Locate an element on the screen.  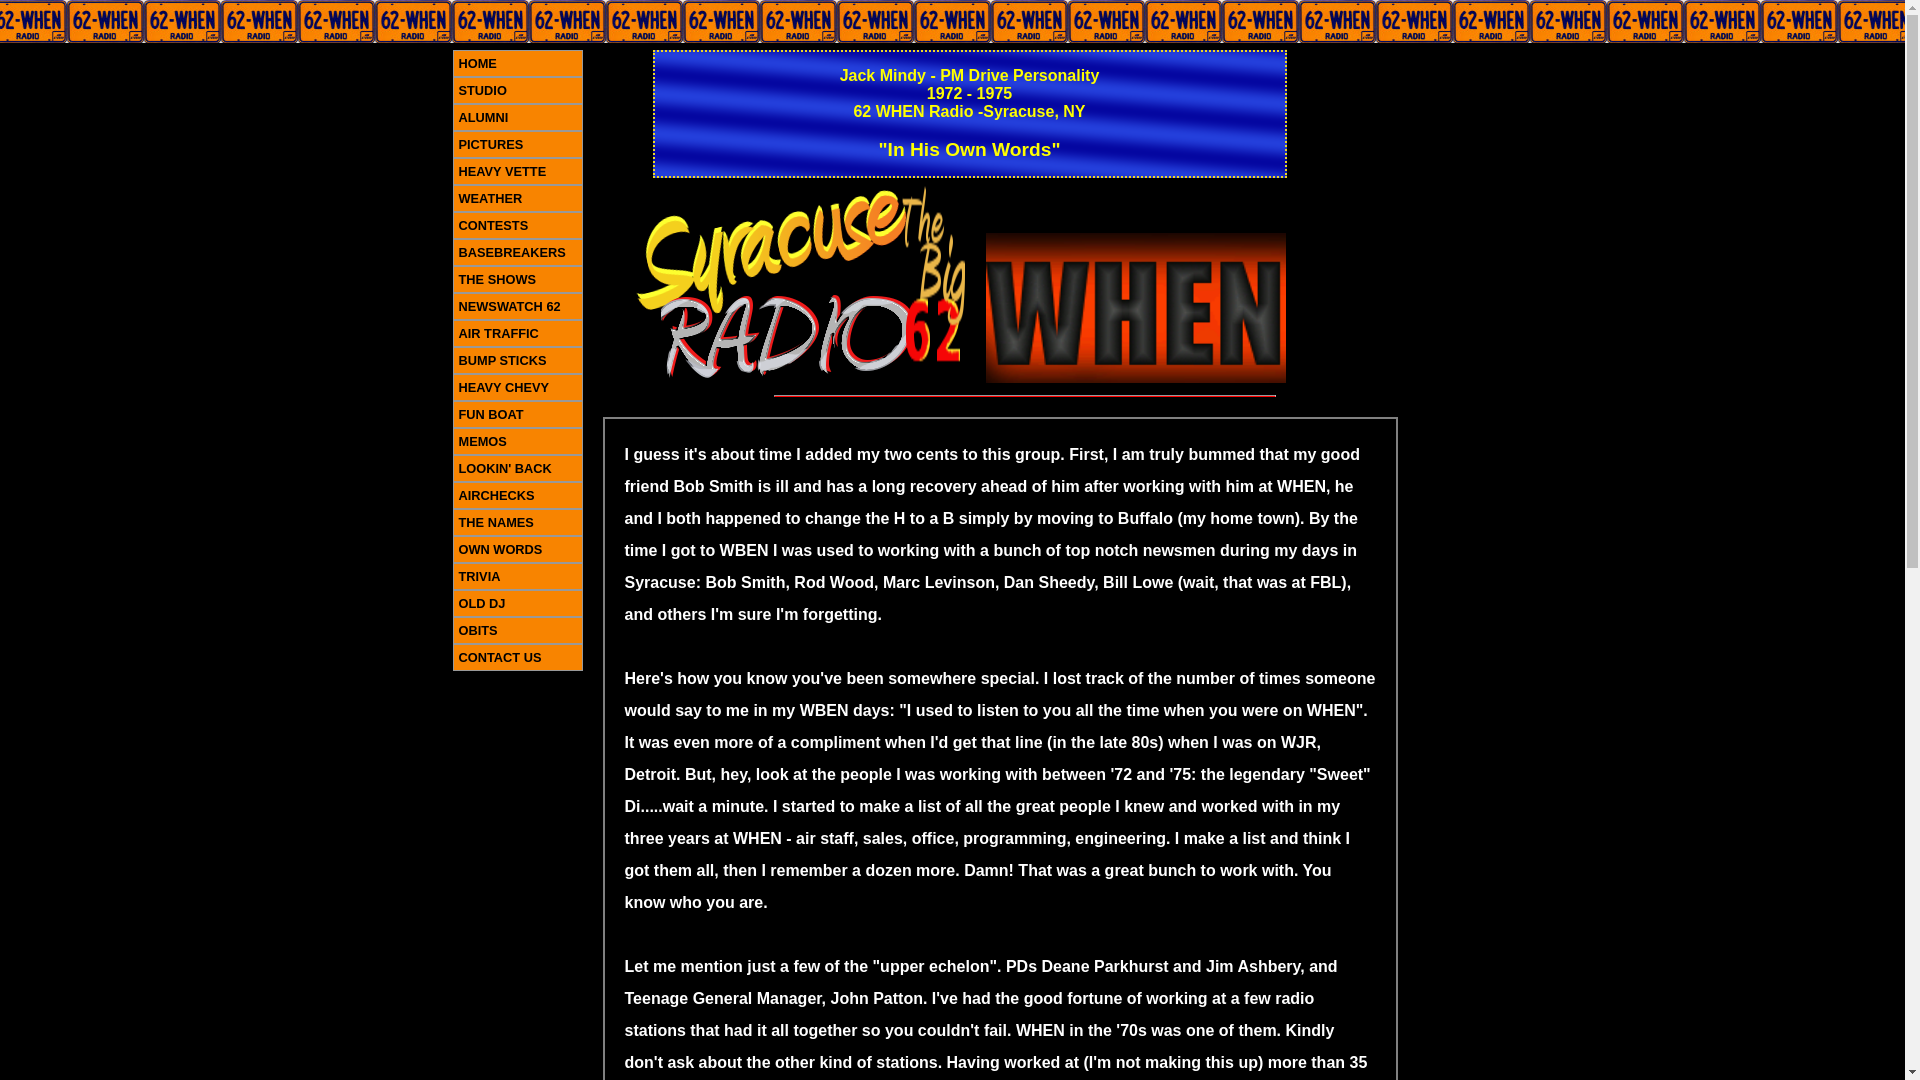
MEMOS is located at coordinates (516, 440).